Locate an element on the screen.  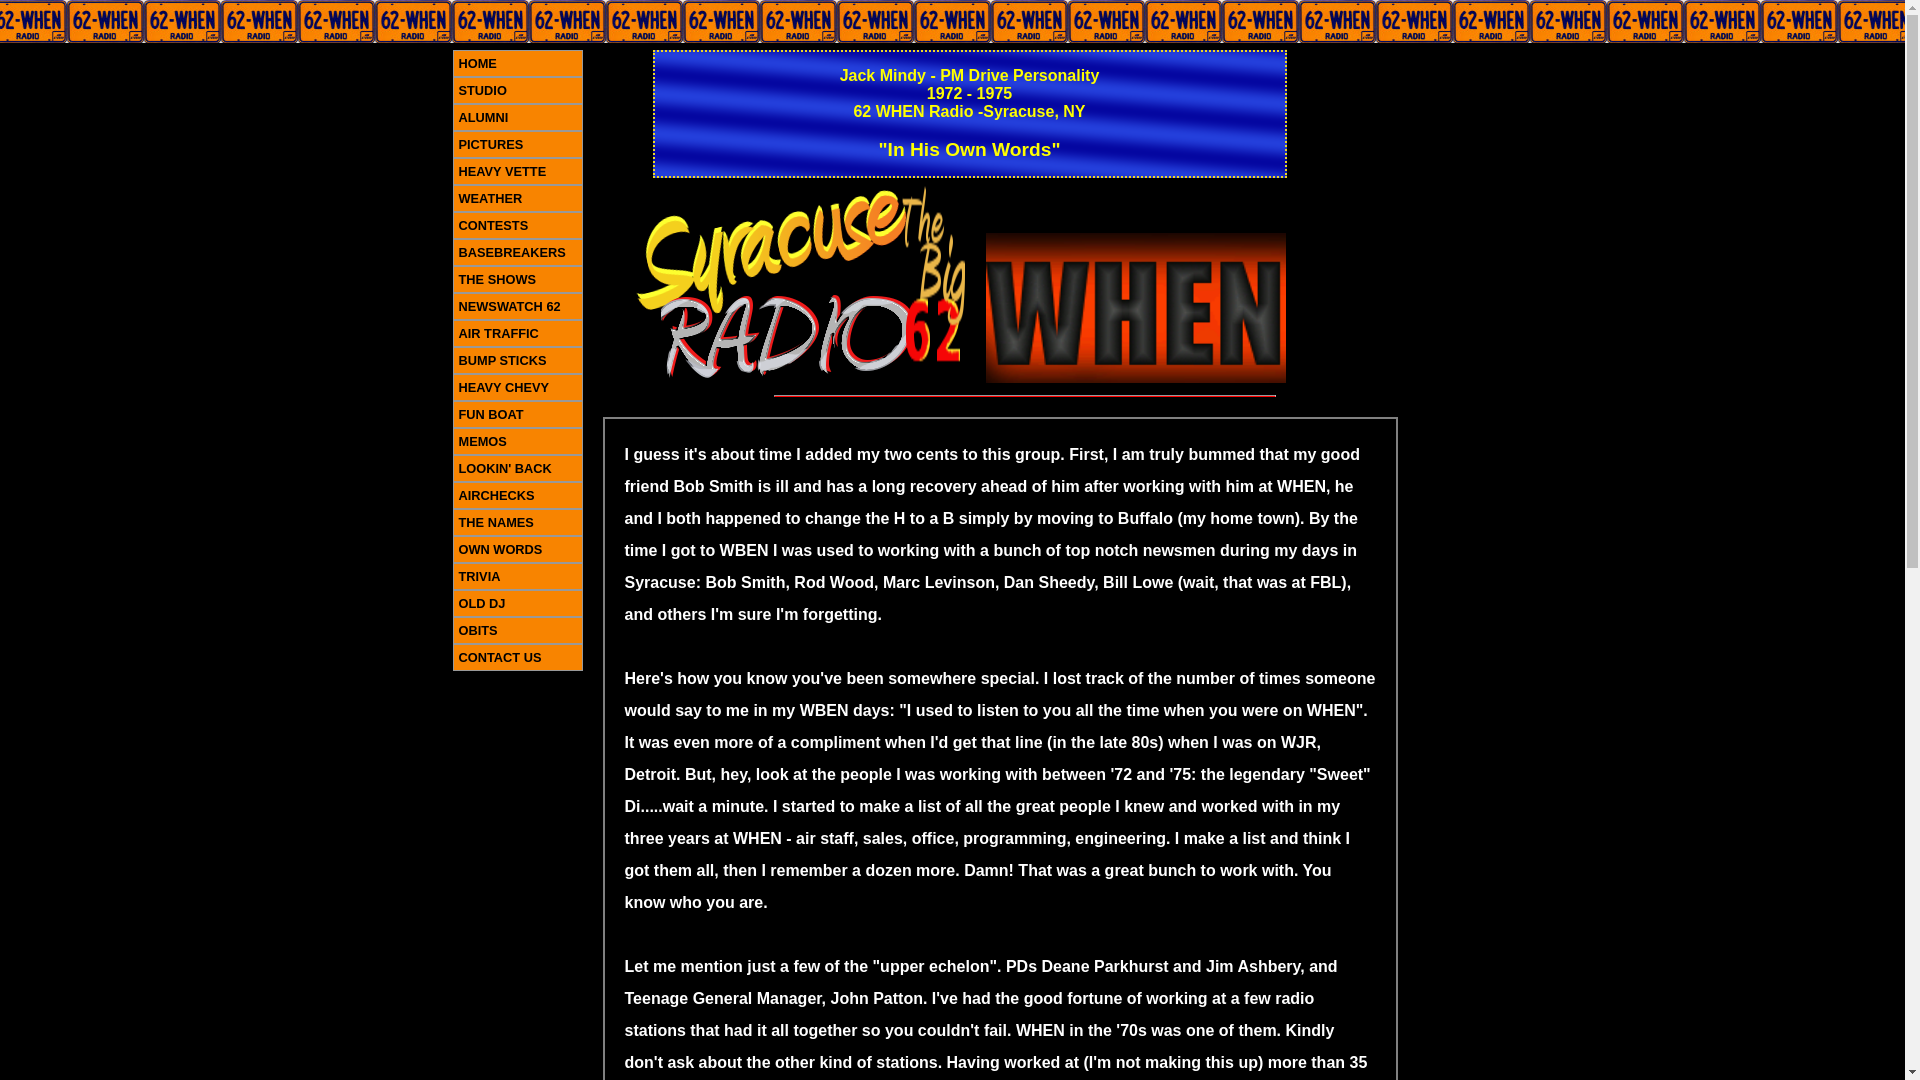
MEMOS is located at coordinates (516, 440).